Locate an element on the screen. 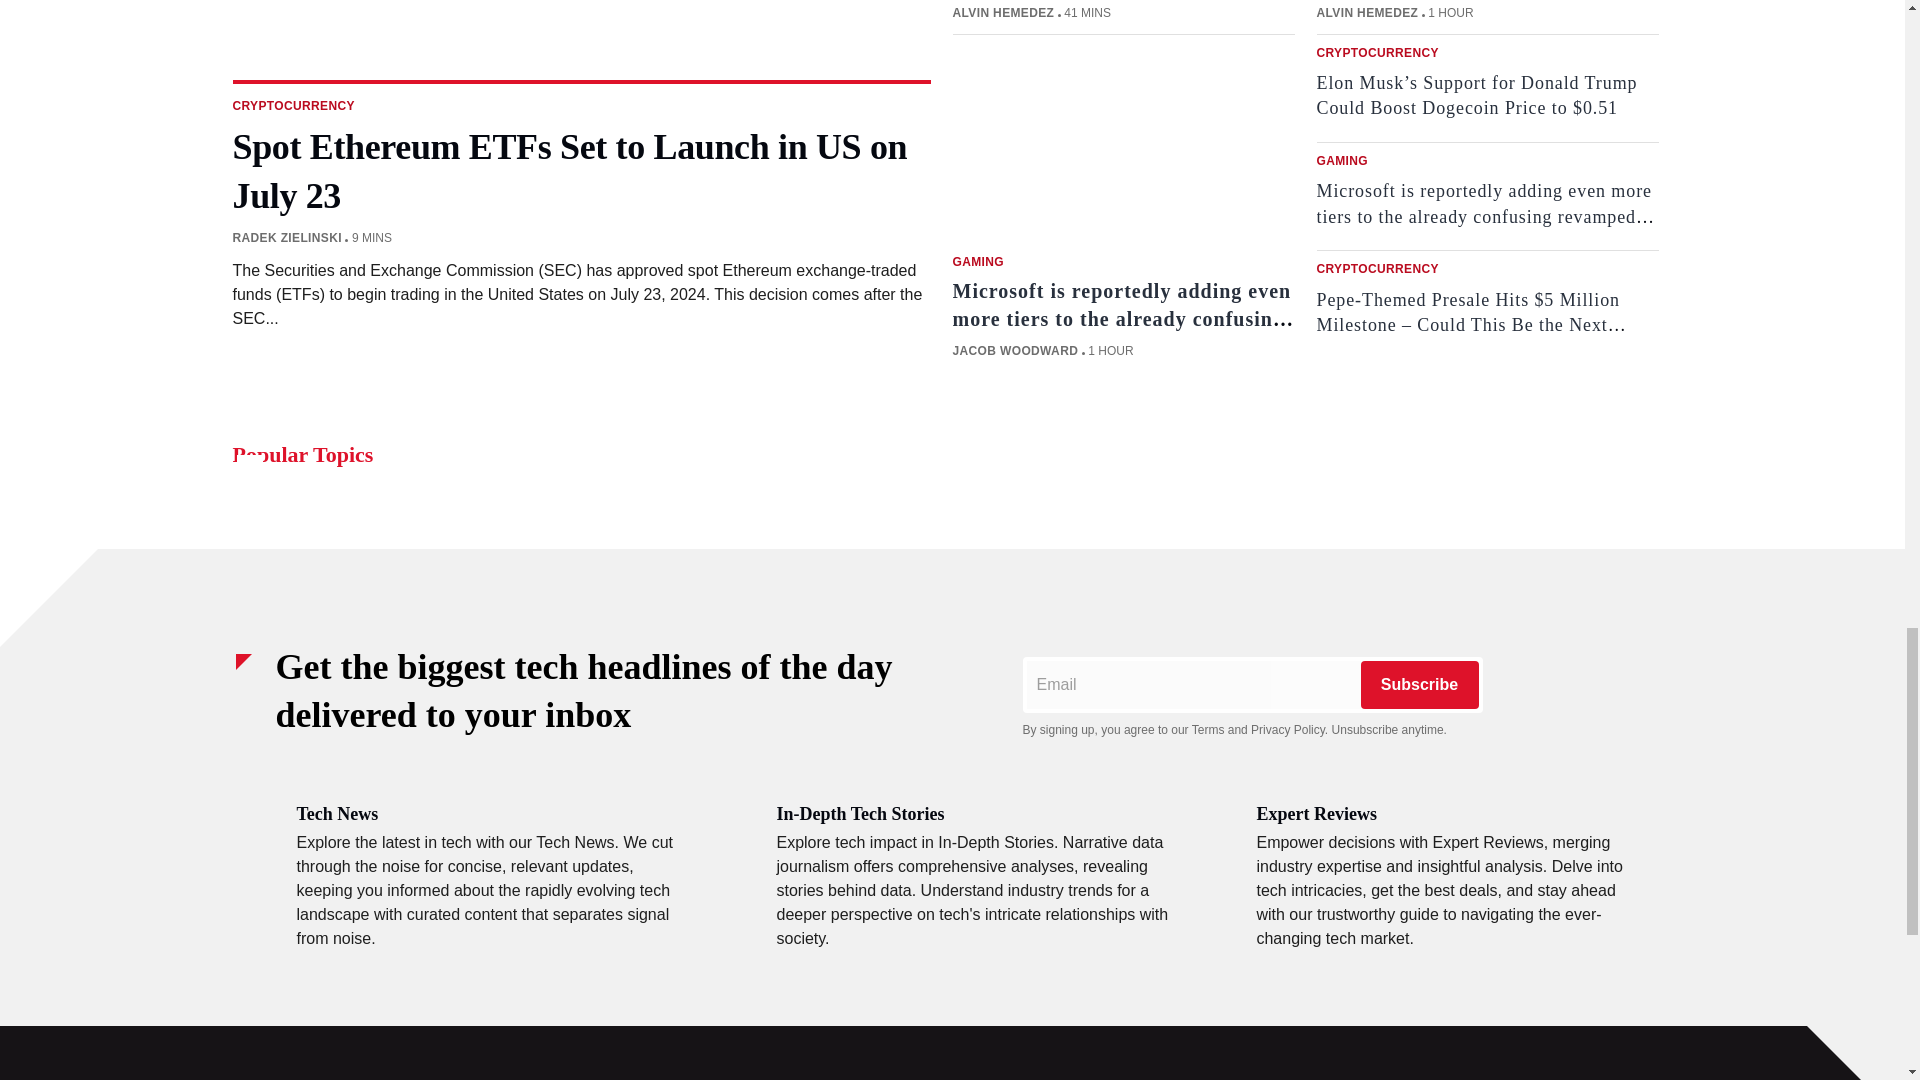 This screenshot has height=1080, width=1920. Subscribe is located at coordinates (1418, 684).